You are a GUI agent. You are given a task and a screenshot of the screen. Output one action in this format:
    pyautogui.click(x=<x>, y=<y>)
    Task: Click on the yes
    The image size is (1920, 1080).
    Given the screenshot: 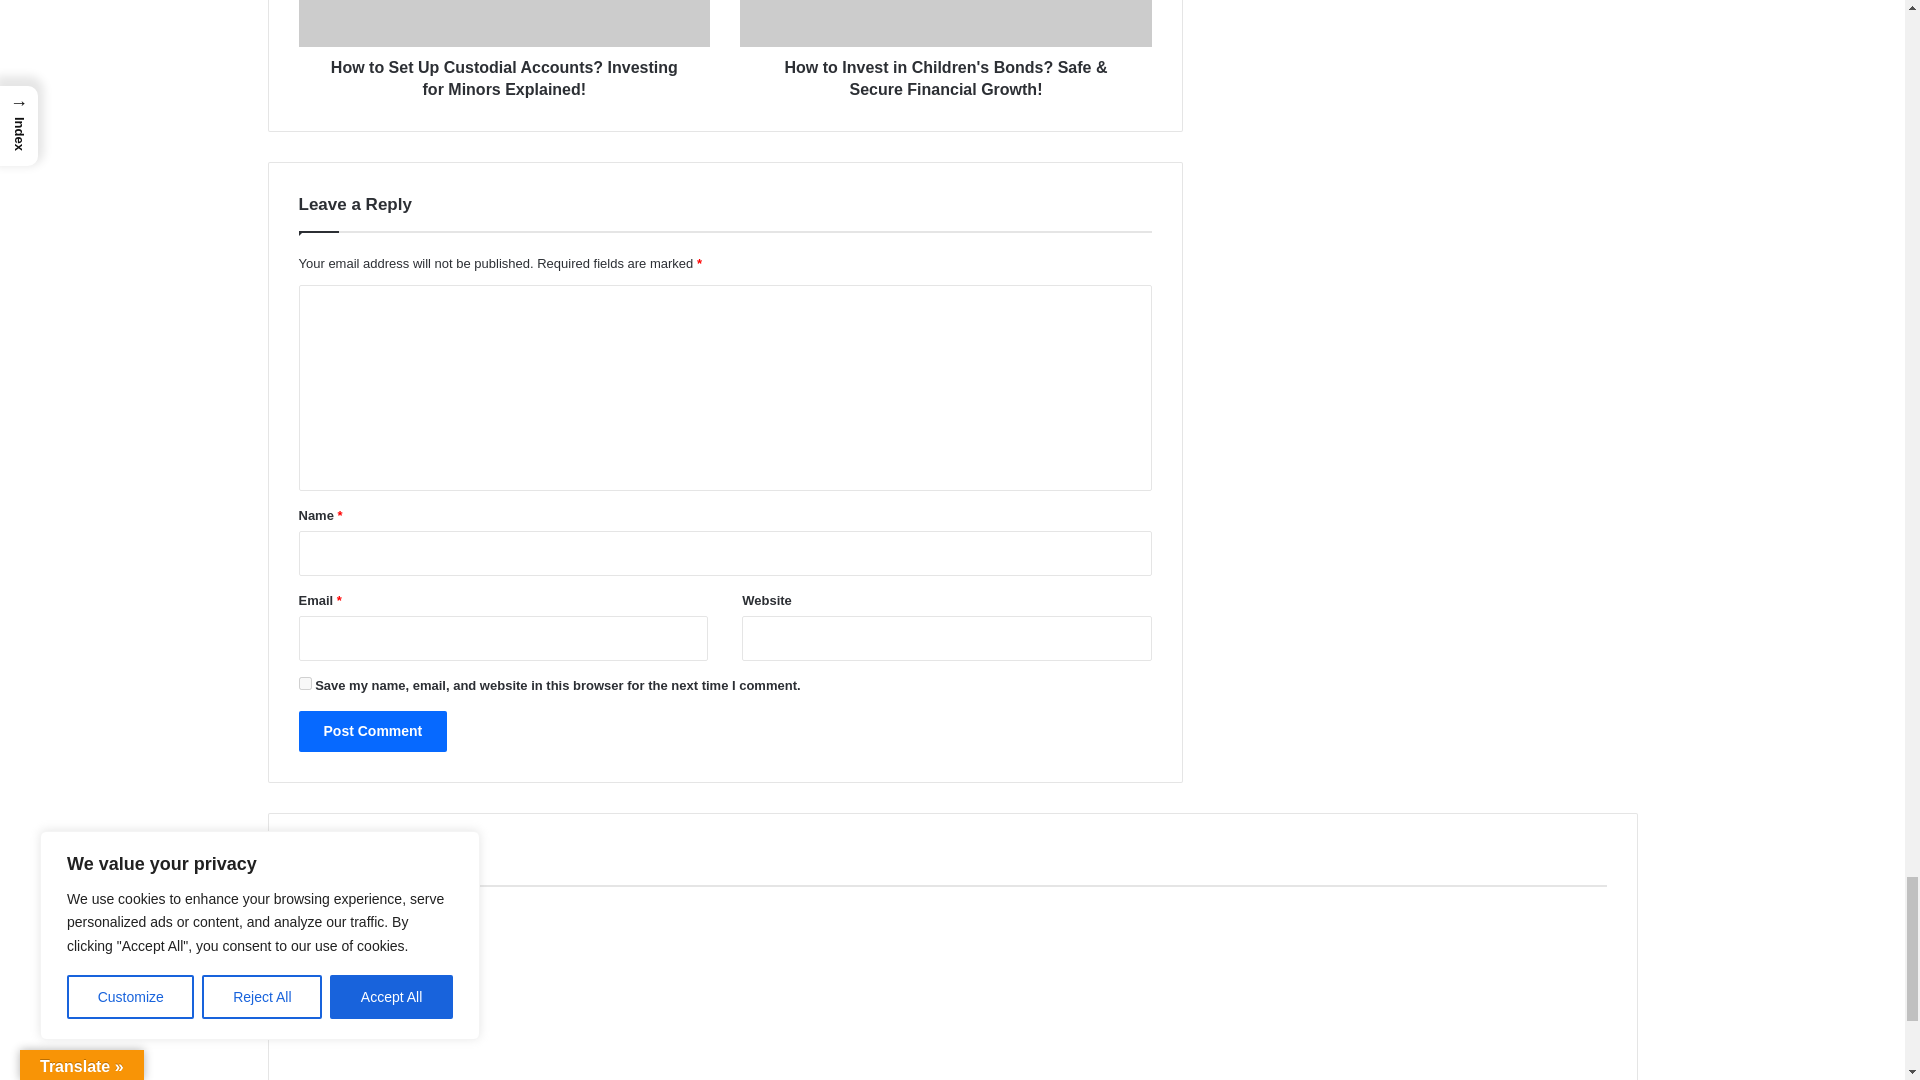 What is the action you would take?
    pyautogui.click(x=304, y=684)
    